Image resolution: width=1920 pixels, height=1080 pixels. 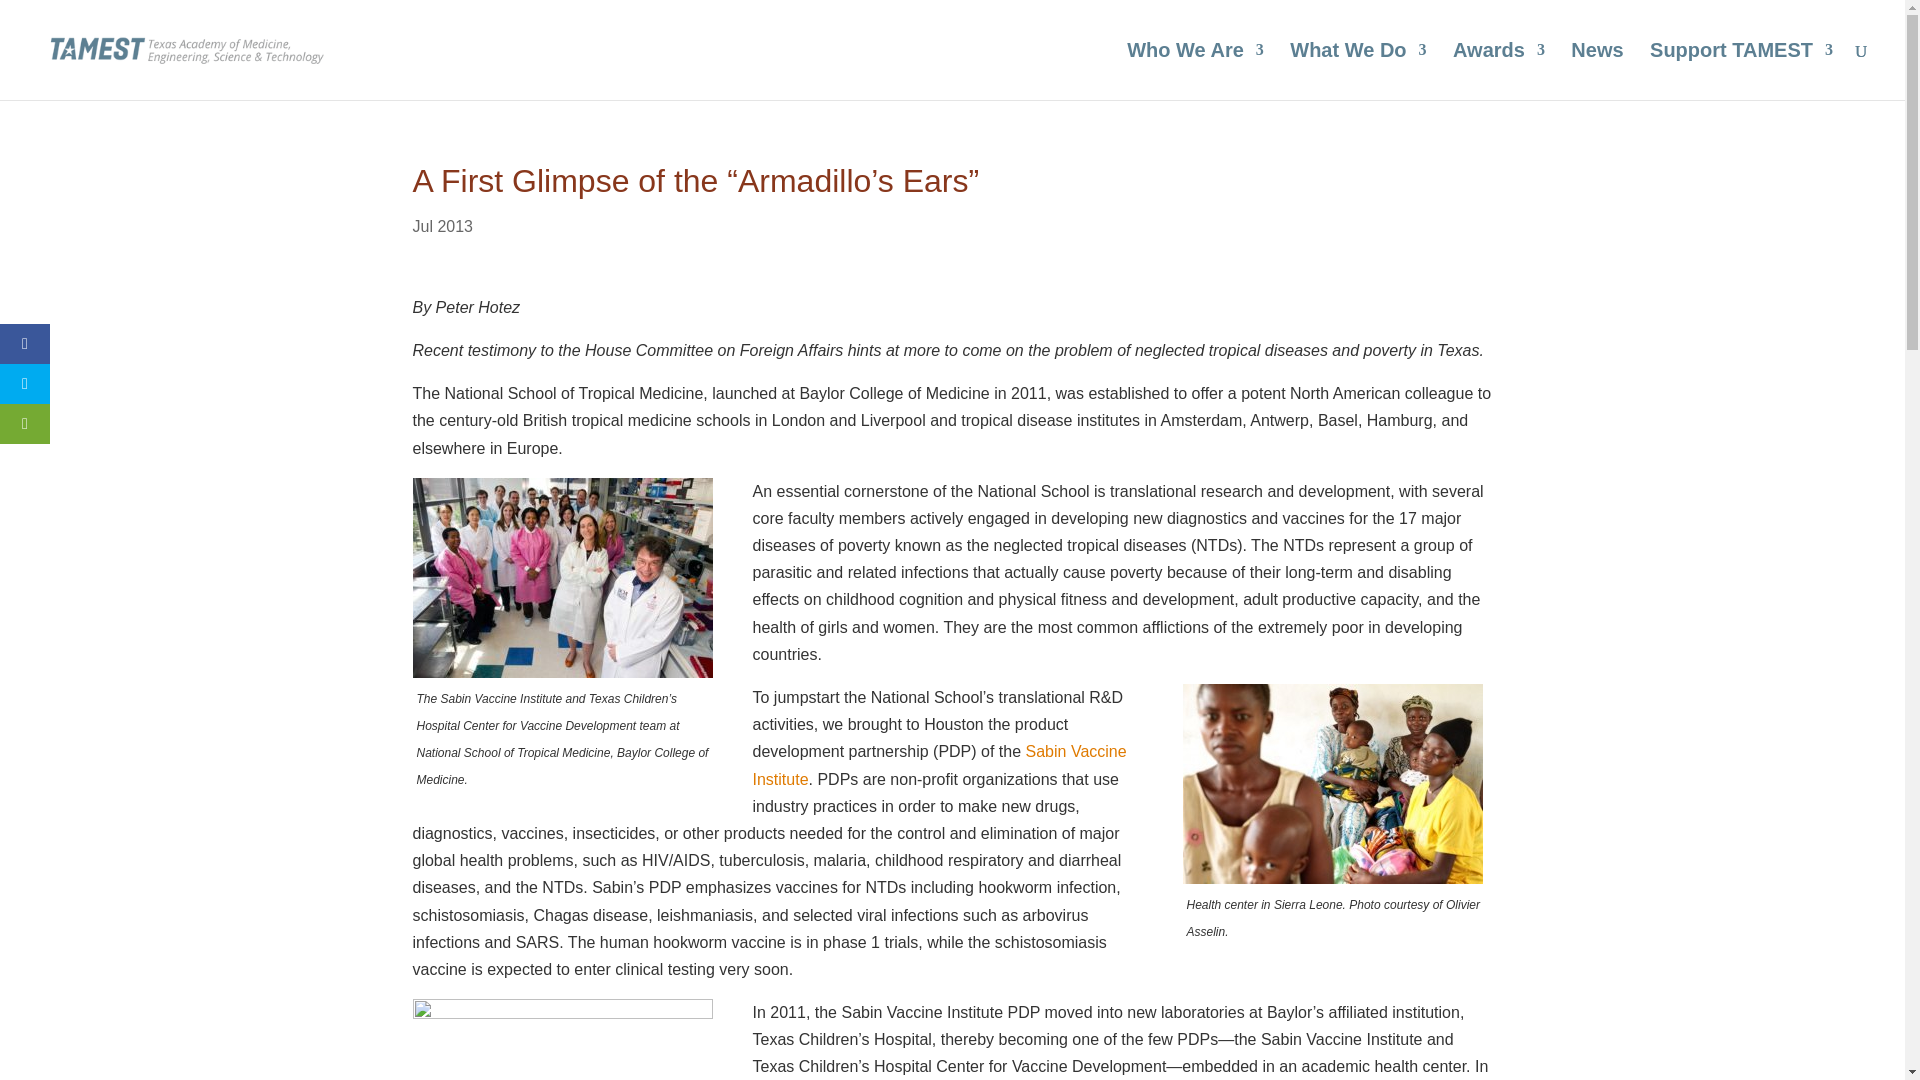 What do you see at coordinates (1195, 72) in the screenshot?
I see `Who We Are` at bounding box center [1195, 72].